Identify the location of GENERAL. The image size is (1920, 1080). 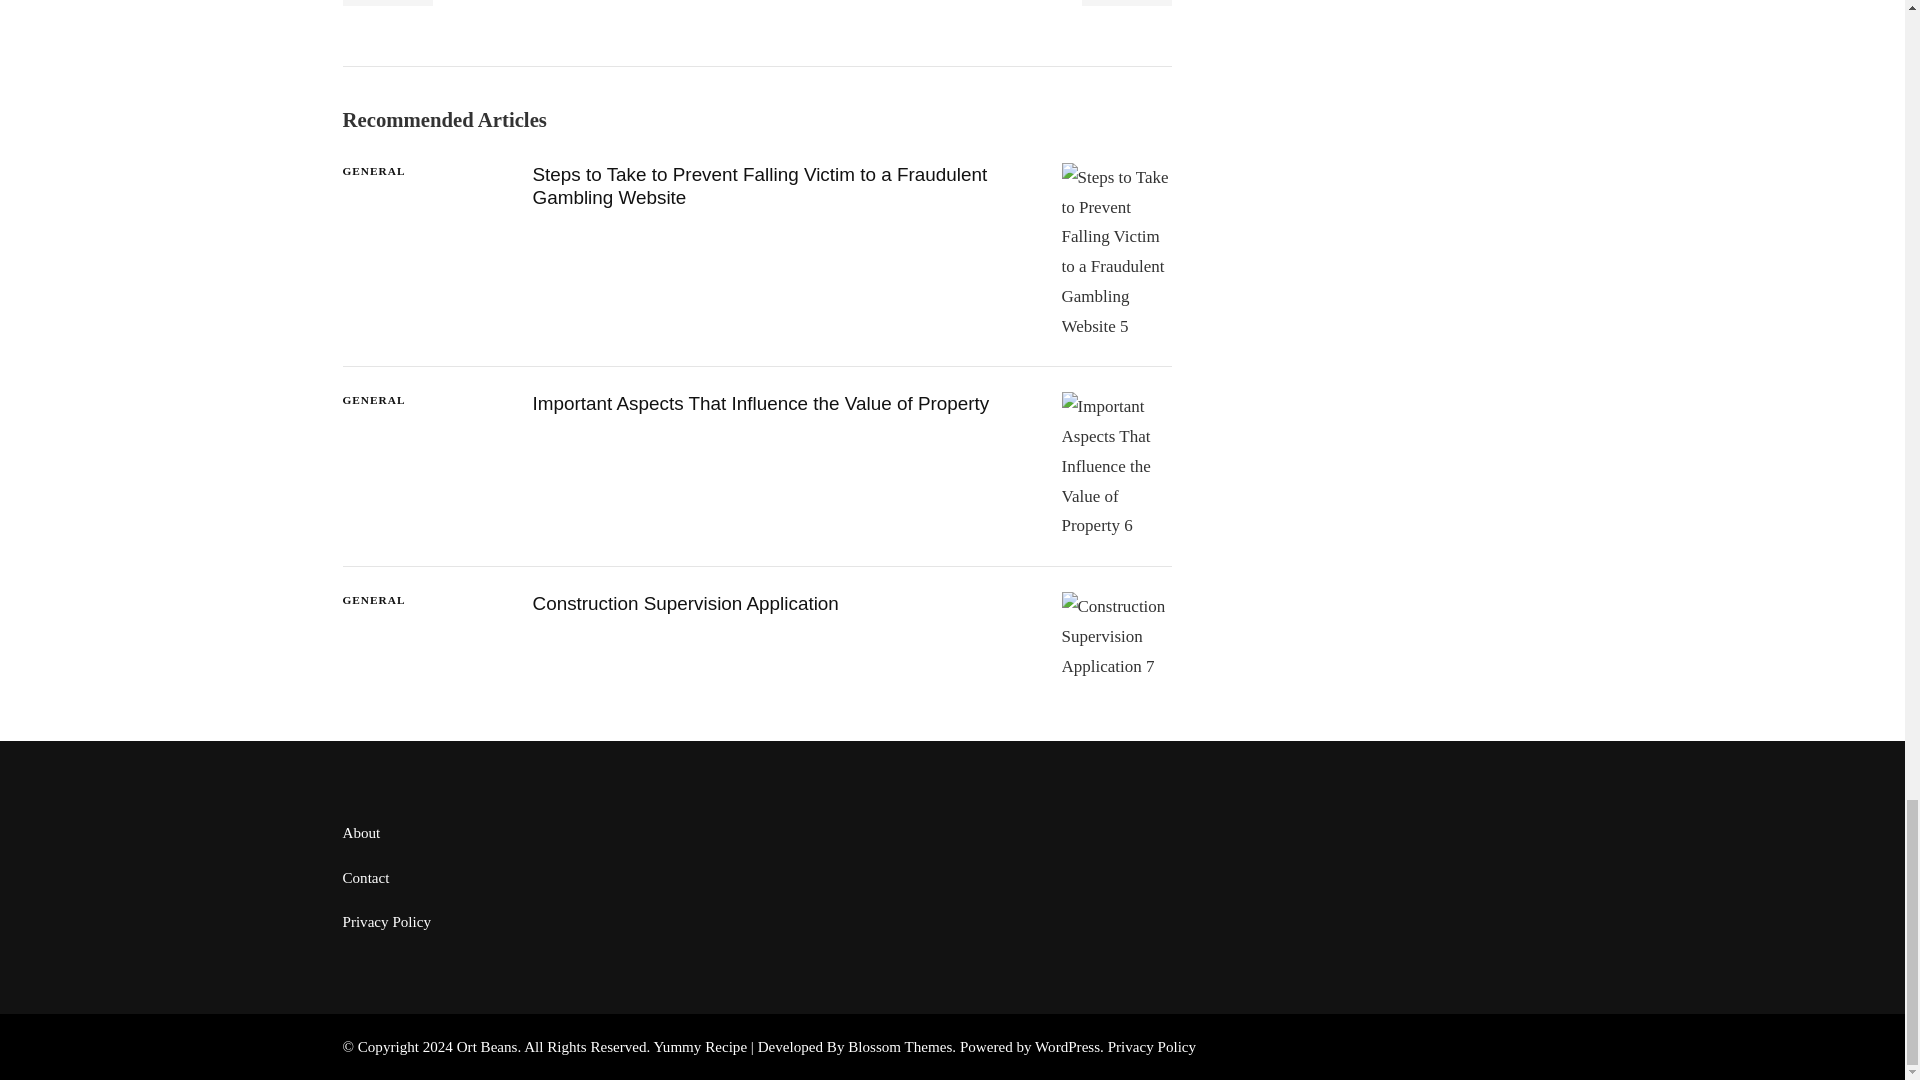
(373, 600).